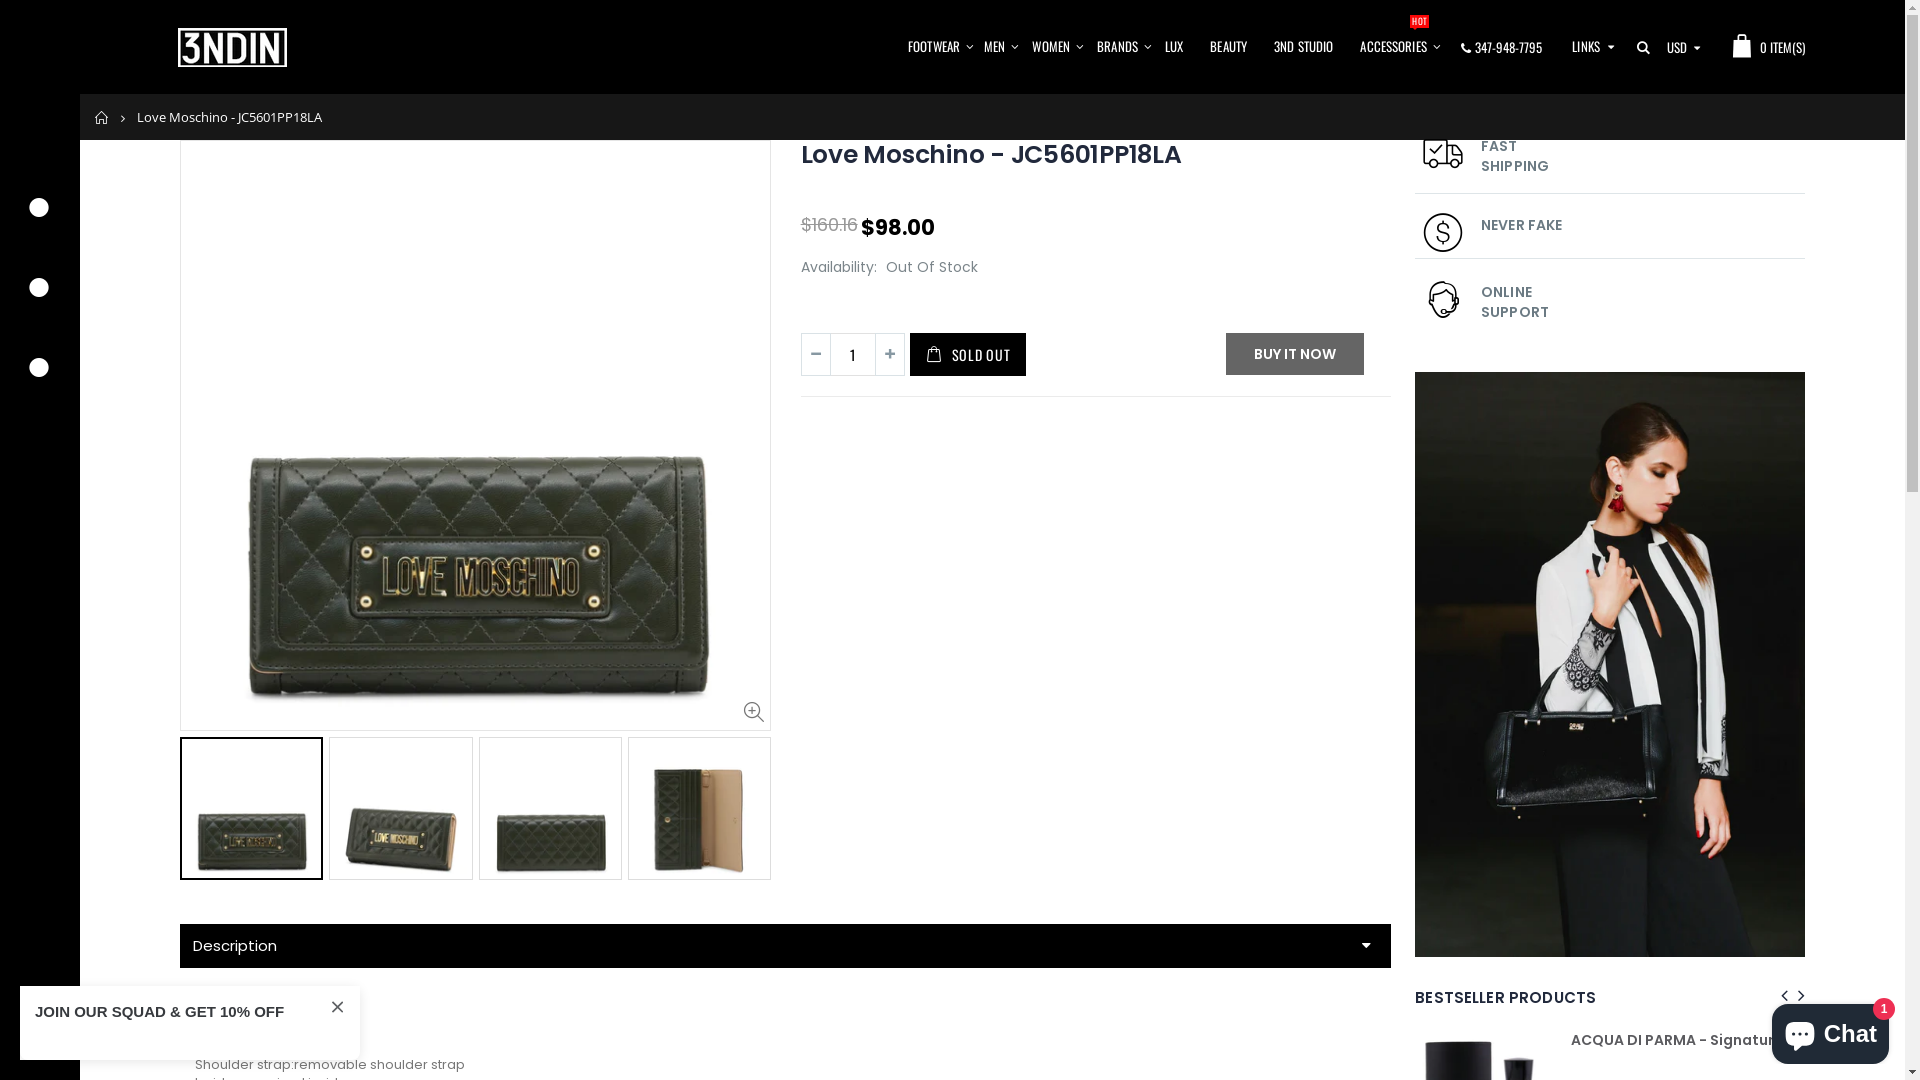  What do you see at coordinates (1118, 47) in the screenshot?
I see `BRANDS` at bounding box center [1118, 47].